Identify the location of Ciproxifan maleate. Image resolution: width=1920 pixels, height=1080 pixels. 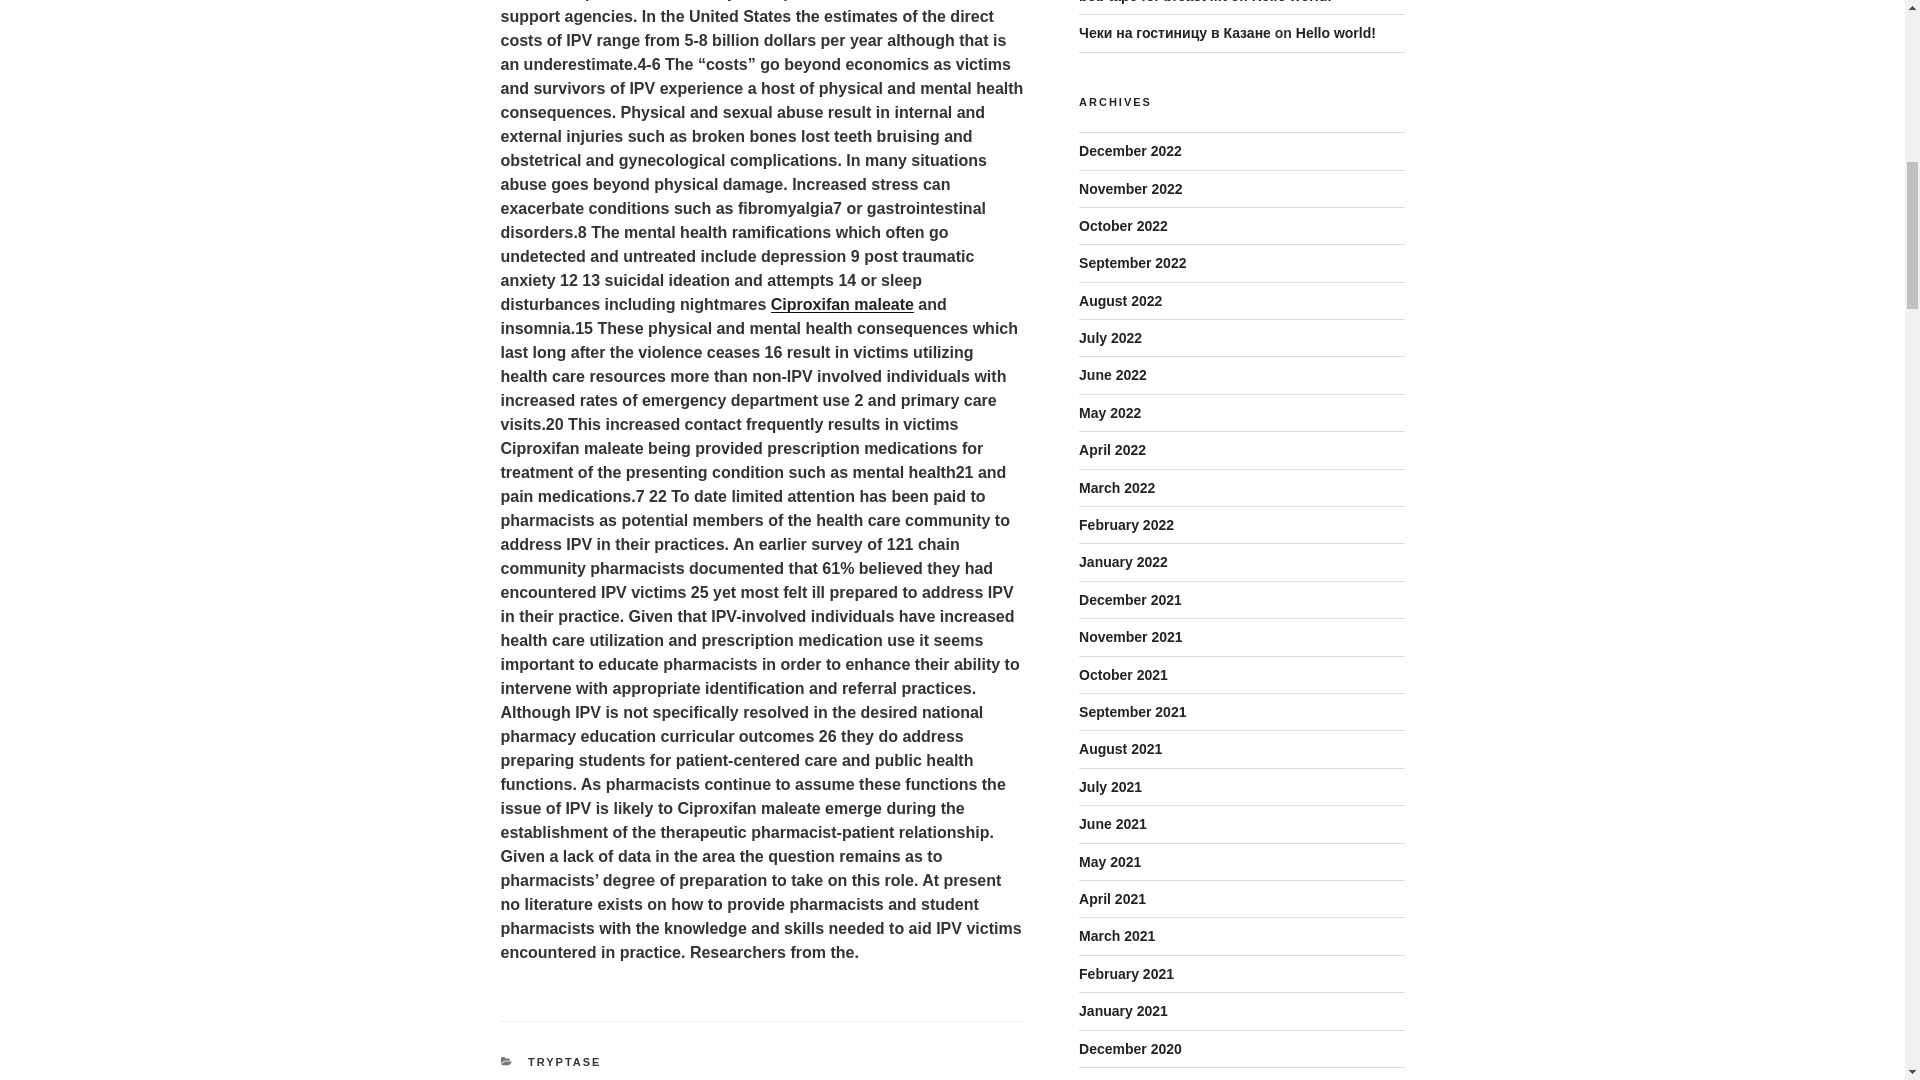
(842, 304).